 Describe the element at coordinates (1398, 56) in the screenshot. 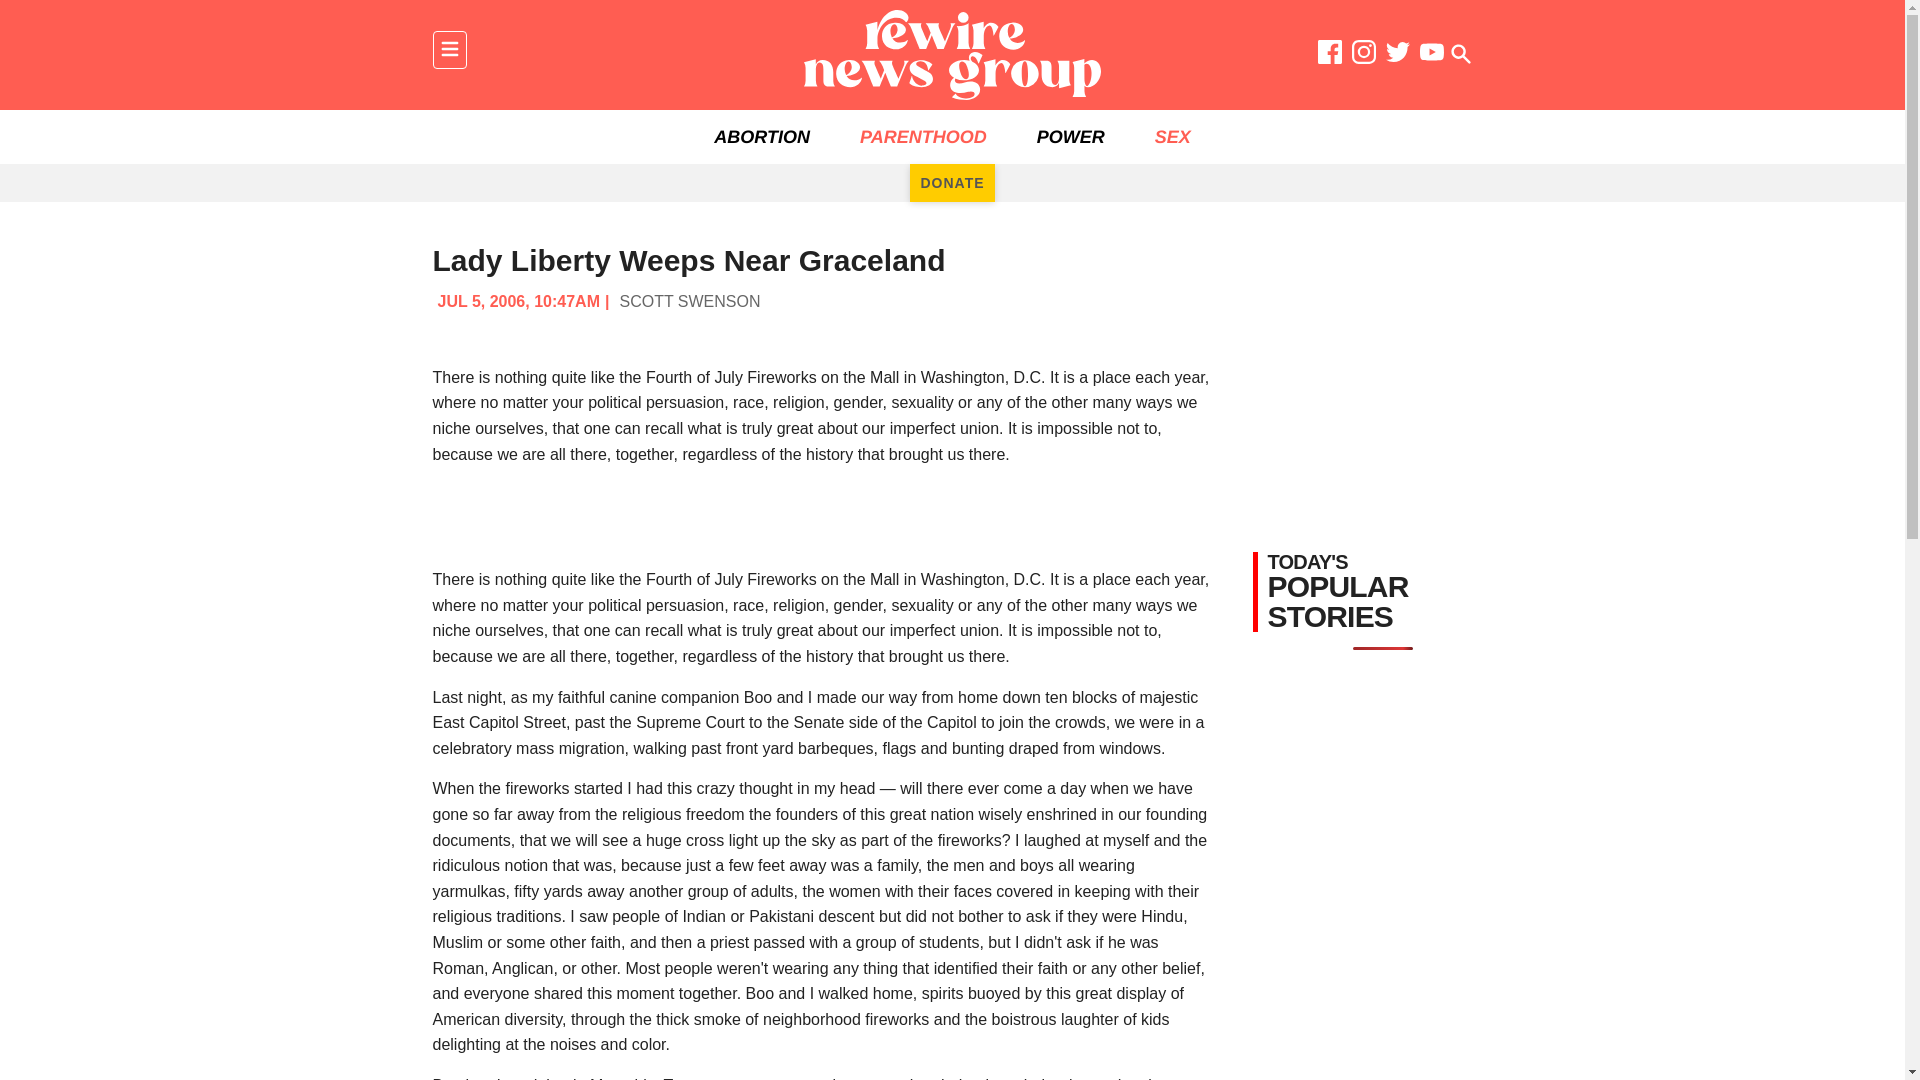

I see `TWITTER` at that location.